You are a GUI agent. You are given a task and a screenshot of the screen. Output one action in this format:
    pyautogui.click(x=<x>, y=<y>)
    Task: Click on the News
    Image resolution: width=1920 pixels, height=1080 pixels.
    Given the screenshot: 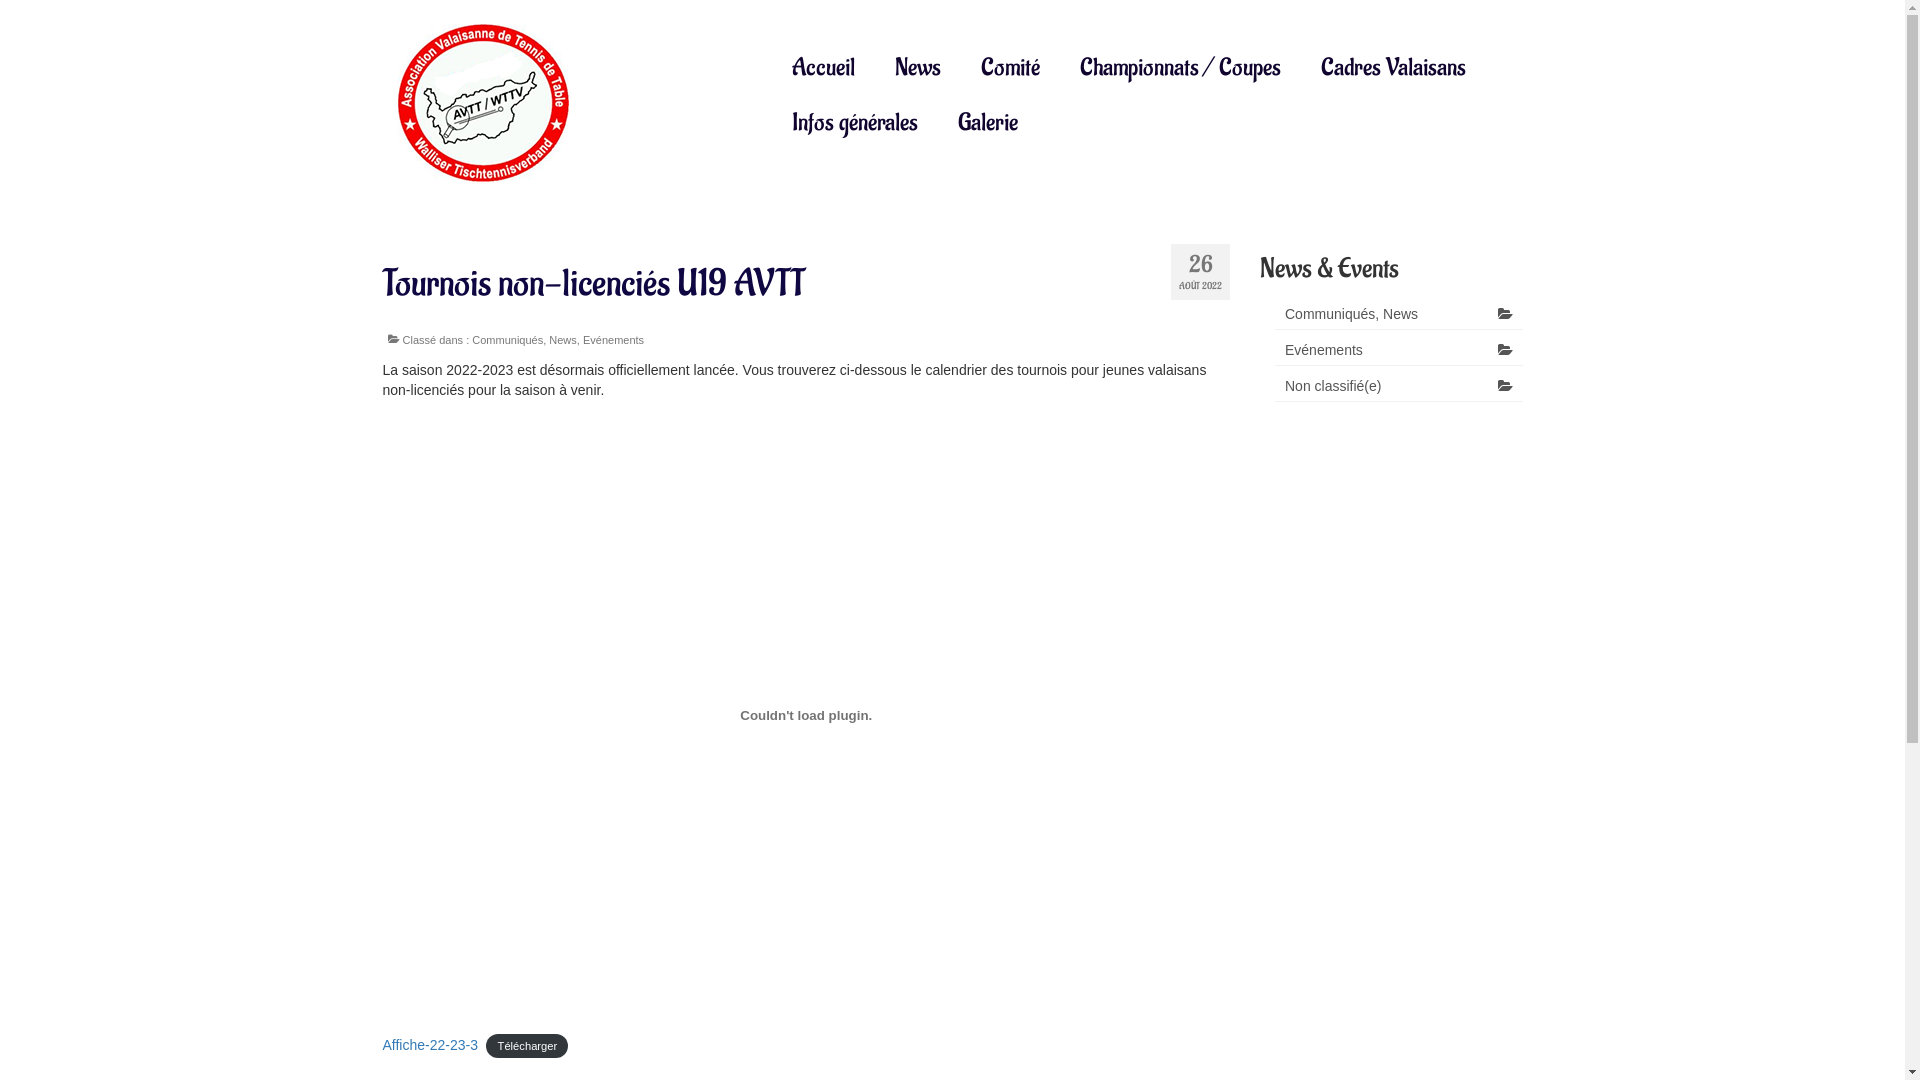 What is the action you would take?
    pyautogui.click(x=918, y=68)
    